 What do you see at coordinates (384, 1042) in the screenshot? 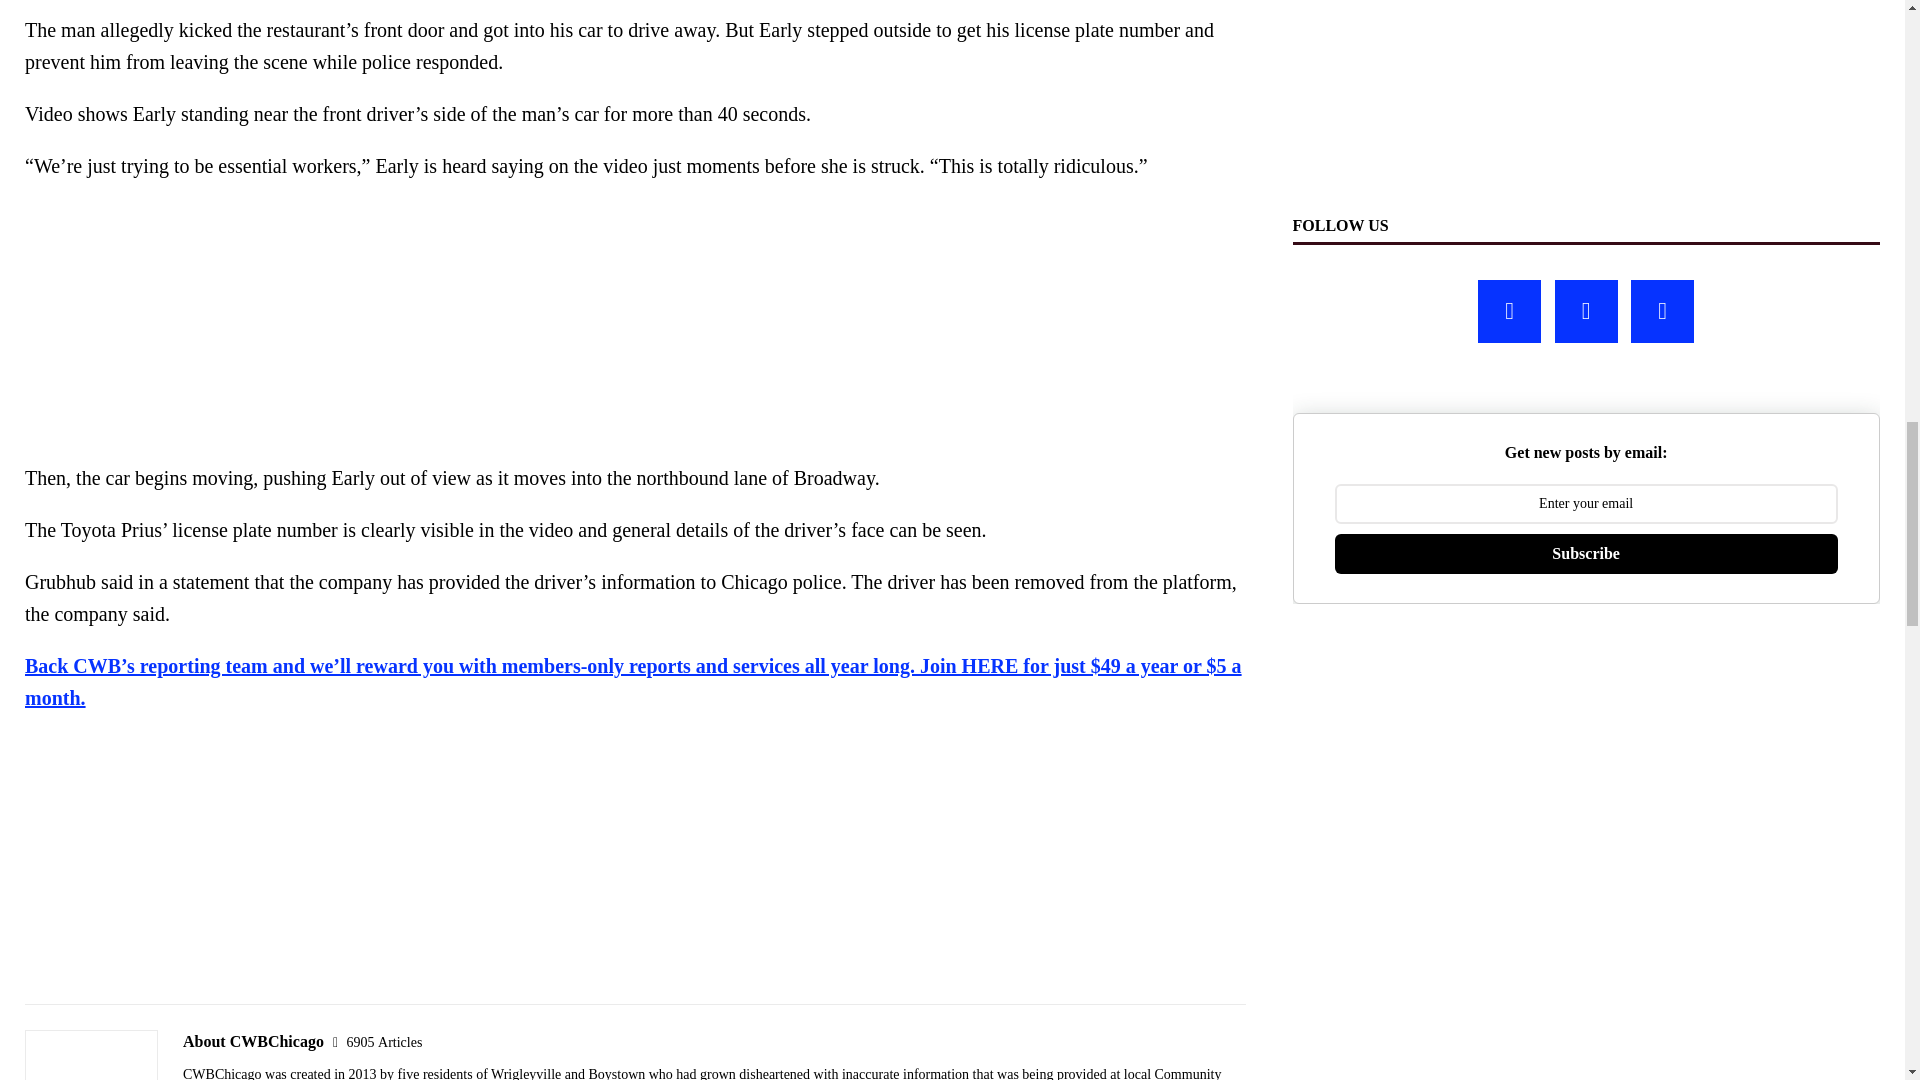
I see `6905 Articles` at bounding box center [384, 1042].